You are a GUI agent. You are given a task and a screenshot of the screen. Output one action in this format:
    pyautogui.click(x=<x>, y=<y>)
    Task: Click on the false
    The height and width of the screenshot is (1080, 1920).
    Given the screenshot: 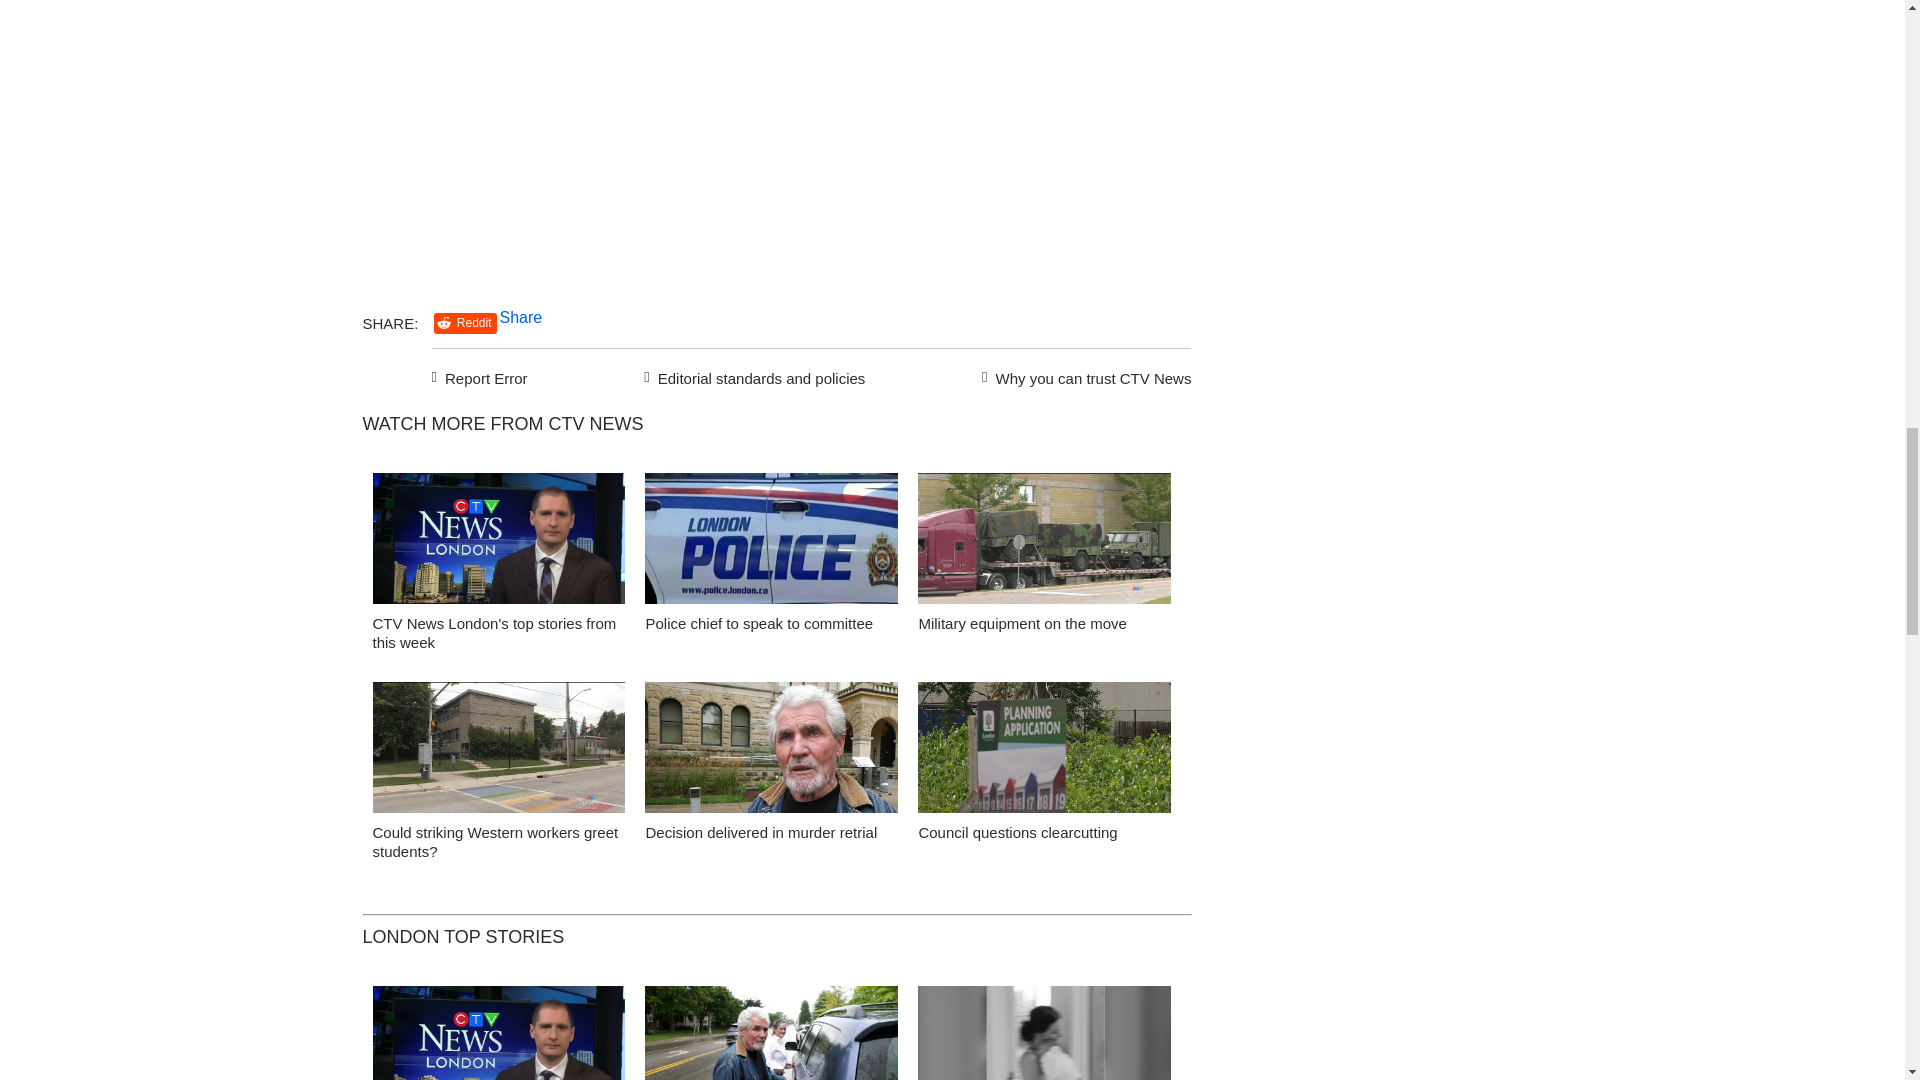 What is the action you would take?
    pyautogui.click(x=1044, y=538)
    